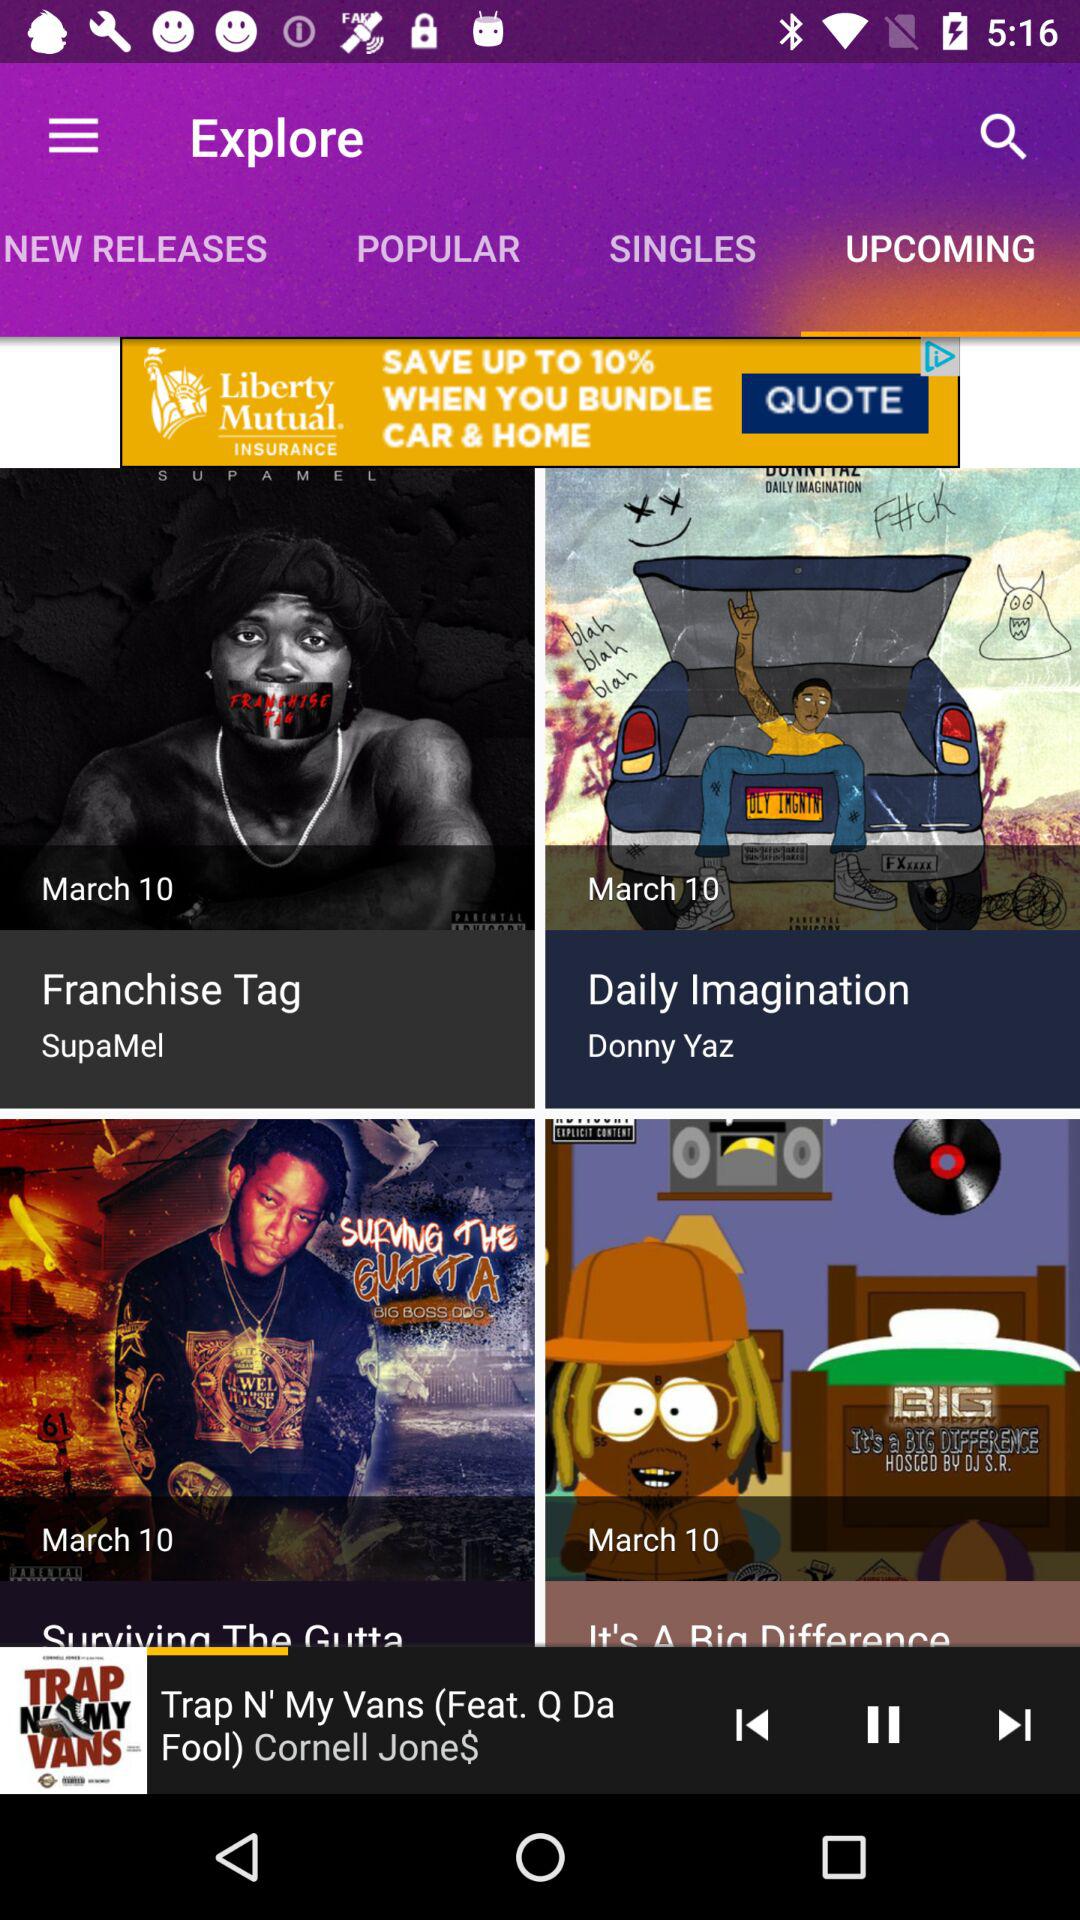 The height and width of the screenshot is (1920, 1080). What do you see at coordinates (156, 247) in the screenshot?
I see `turn on the item to the left of popular` at bounding box center [156, 247].